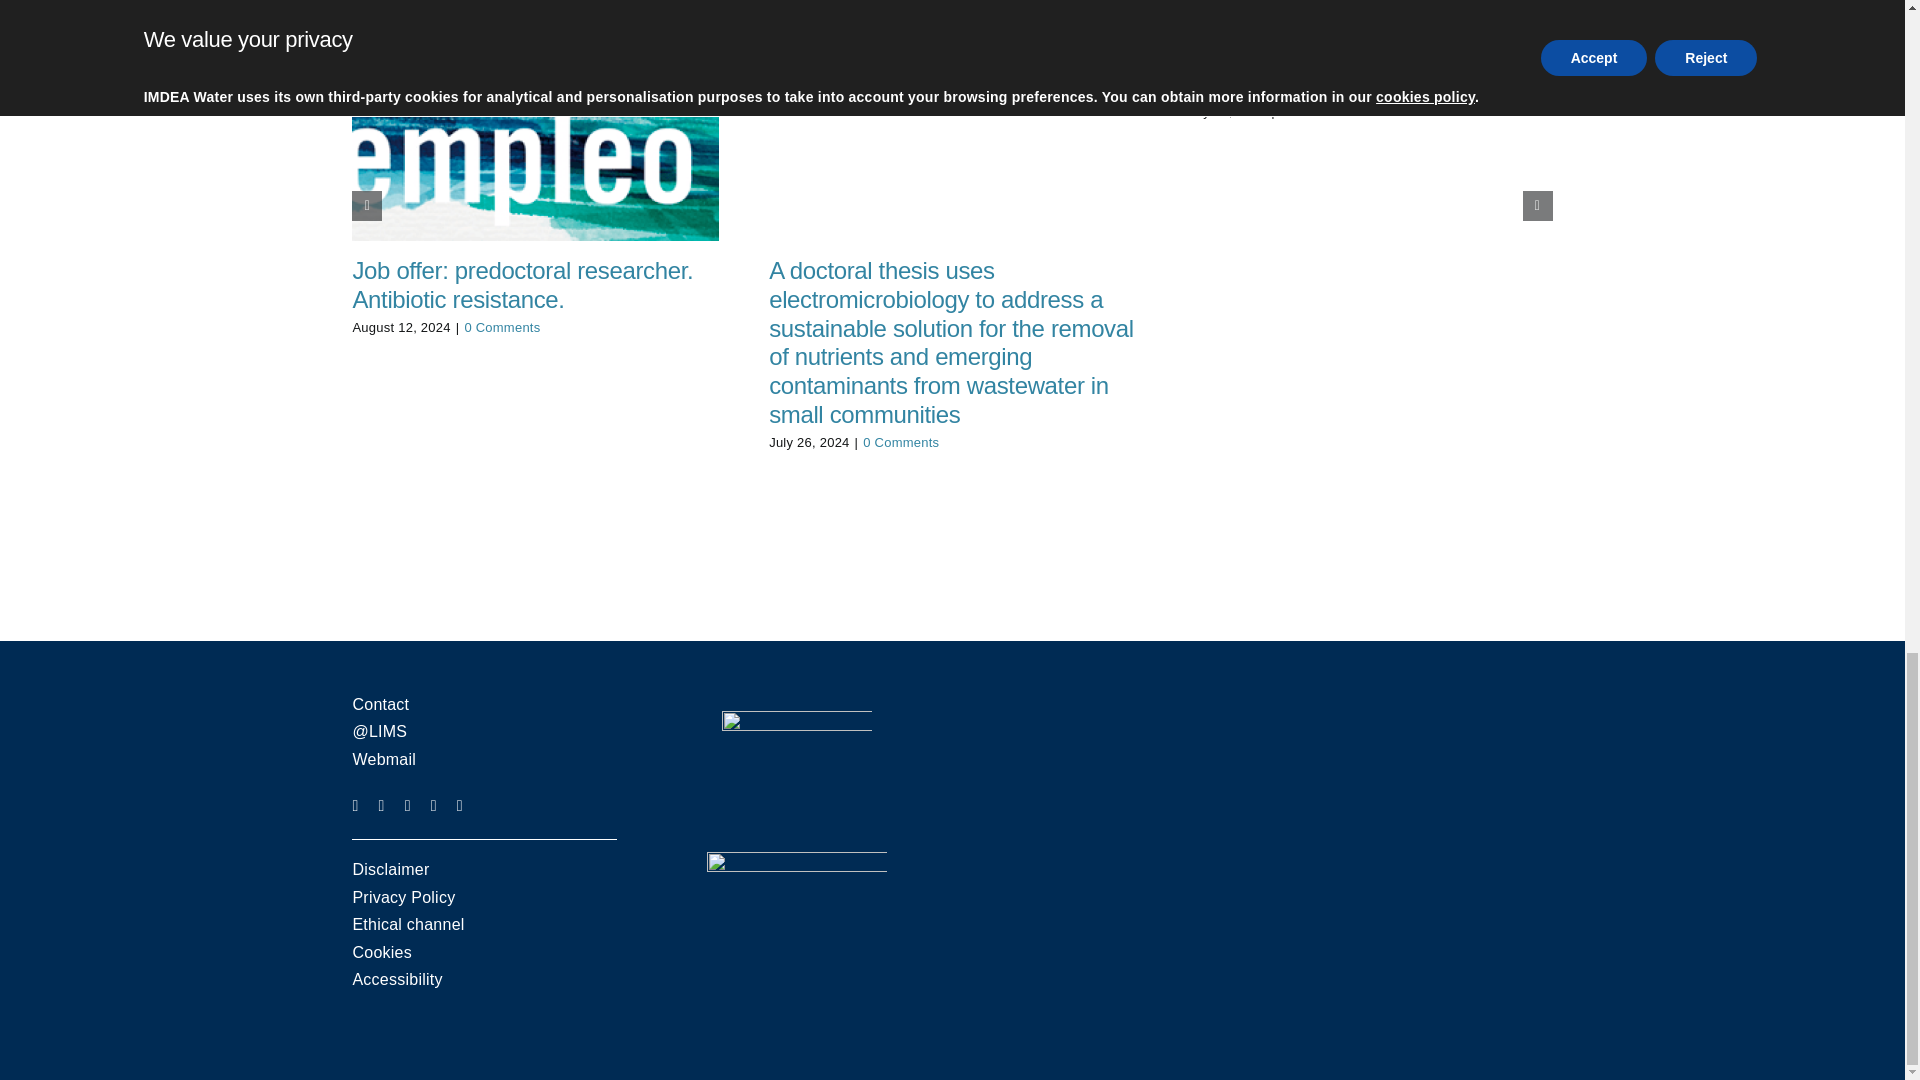 The image size is (1920, 1080). What do you see at coordinates (522, 285) in the screenshot?
I see `Job offer: predoctoral researcher. Antibiotic resistance.` at bounding box center [522, 285].